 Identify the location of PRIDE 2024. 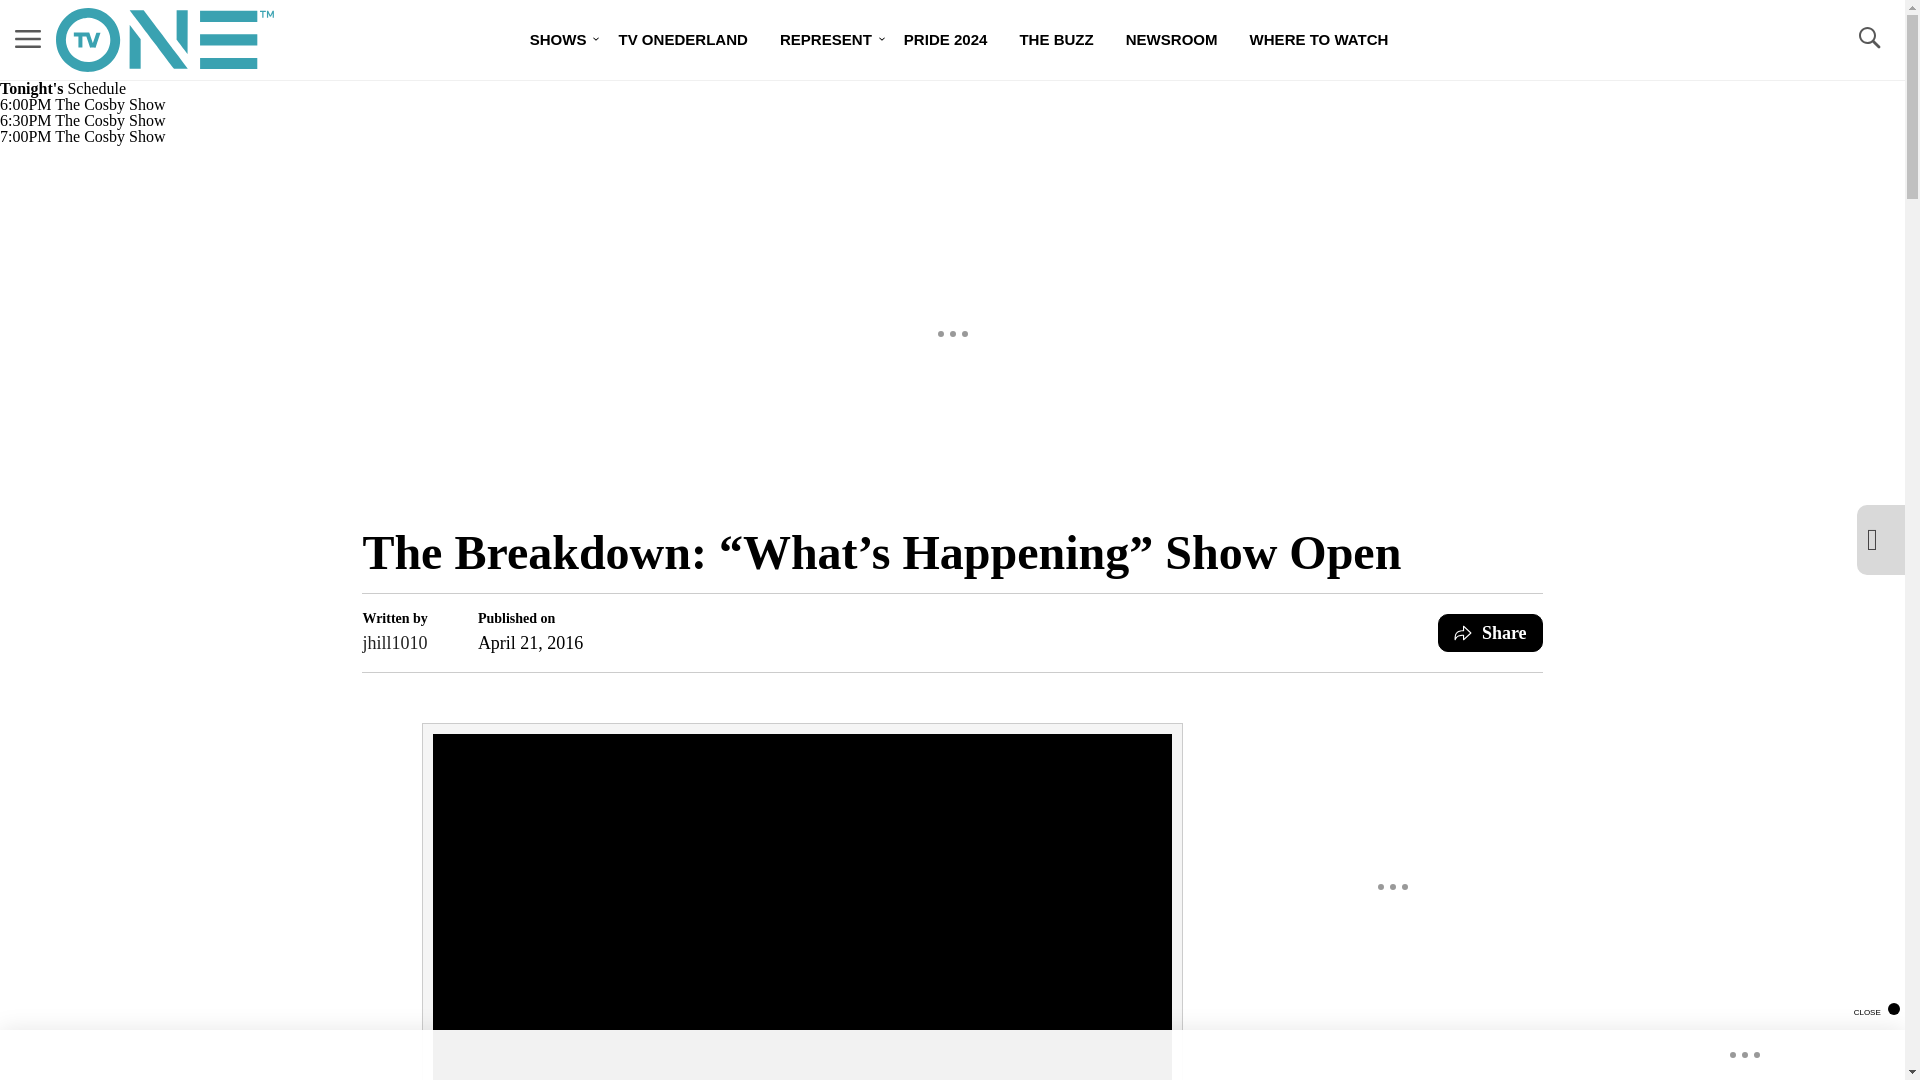
(946, 40).